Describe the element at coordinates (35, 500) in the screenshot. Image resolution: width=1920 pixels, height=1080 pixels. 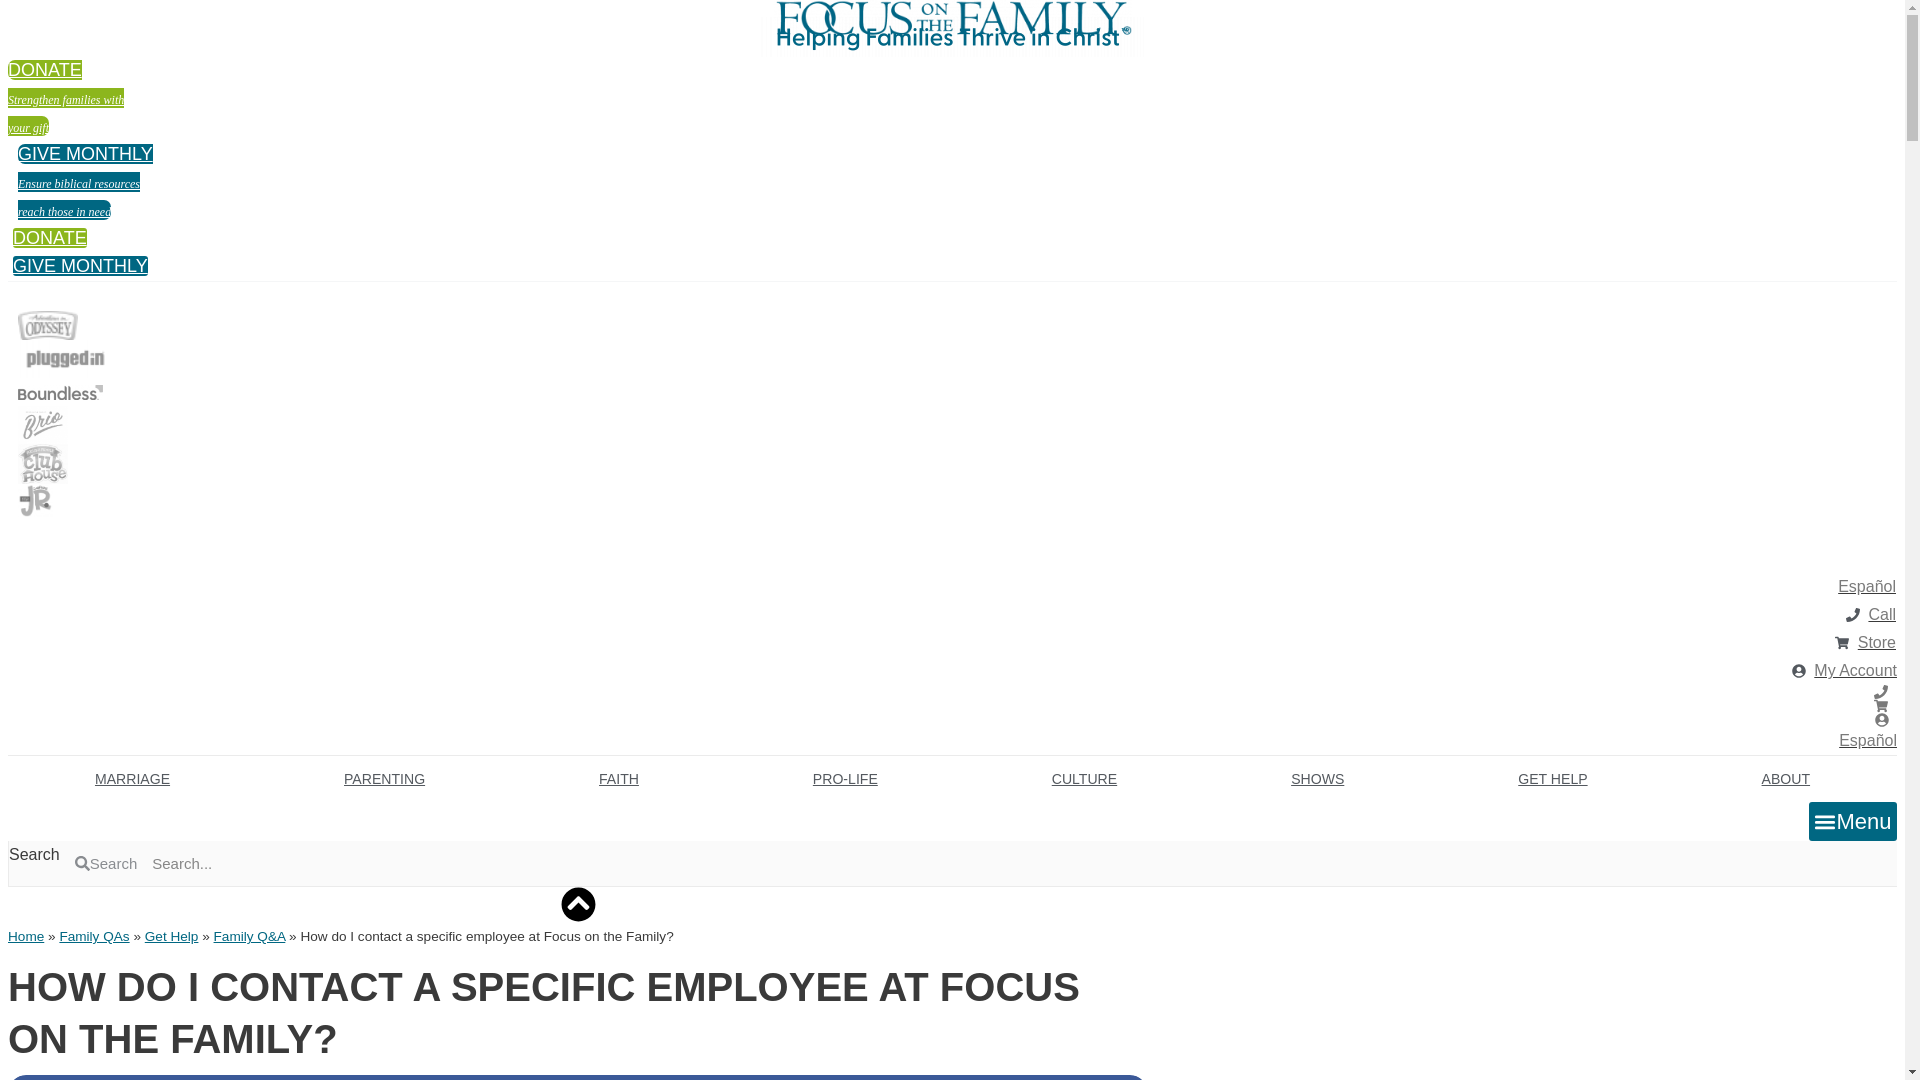
I see `Focus on the Family Clubhouse Jr.` at that location.